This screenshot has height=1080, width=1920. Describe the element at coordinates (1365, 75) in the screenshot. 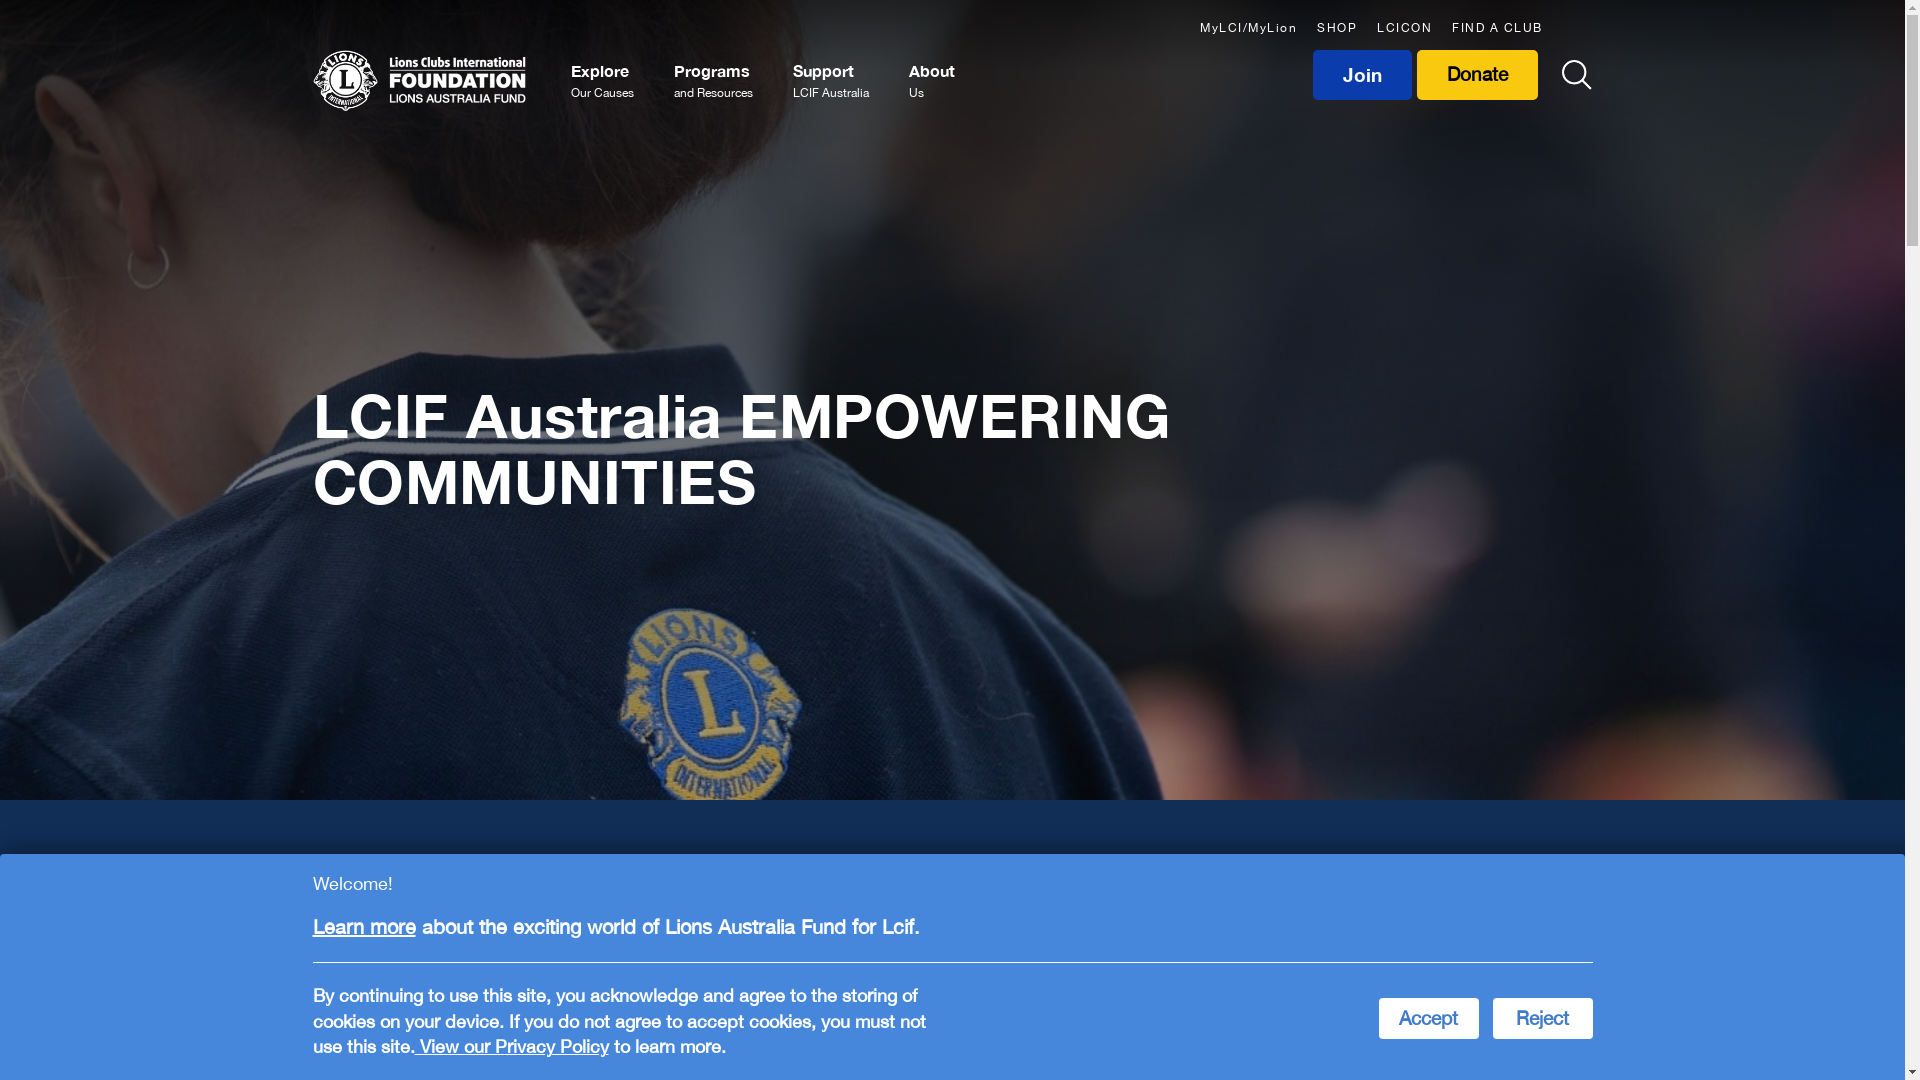

I see `Join` at that location.